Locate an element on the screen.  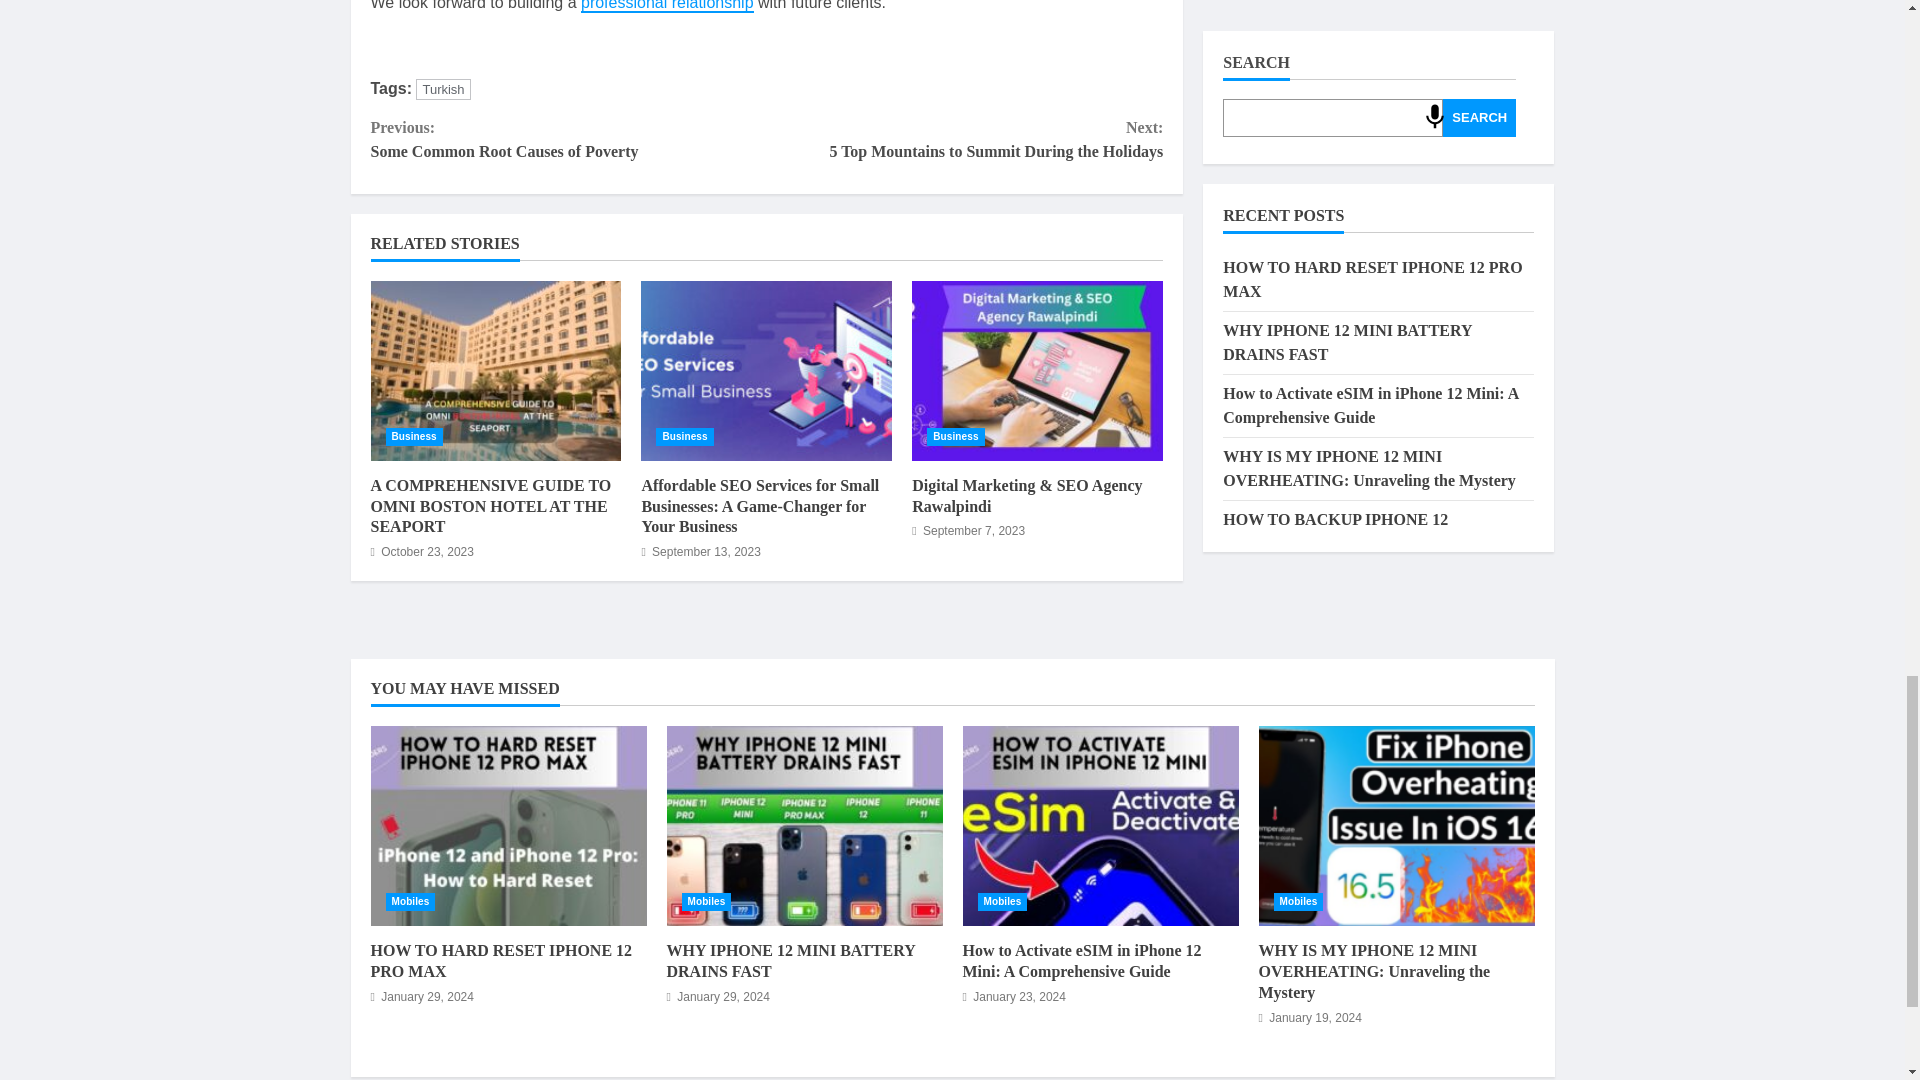
Turkish is located at coordinates (443, 89).